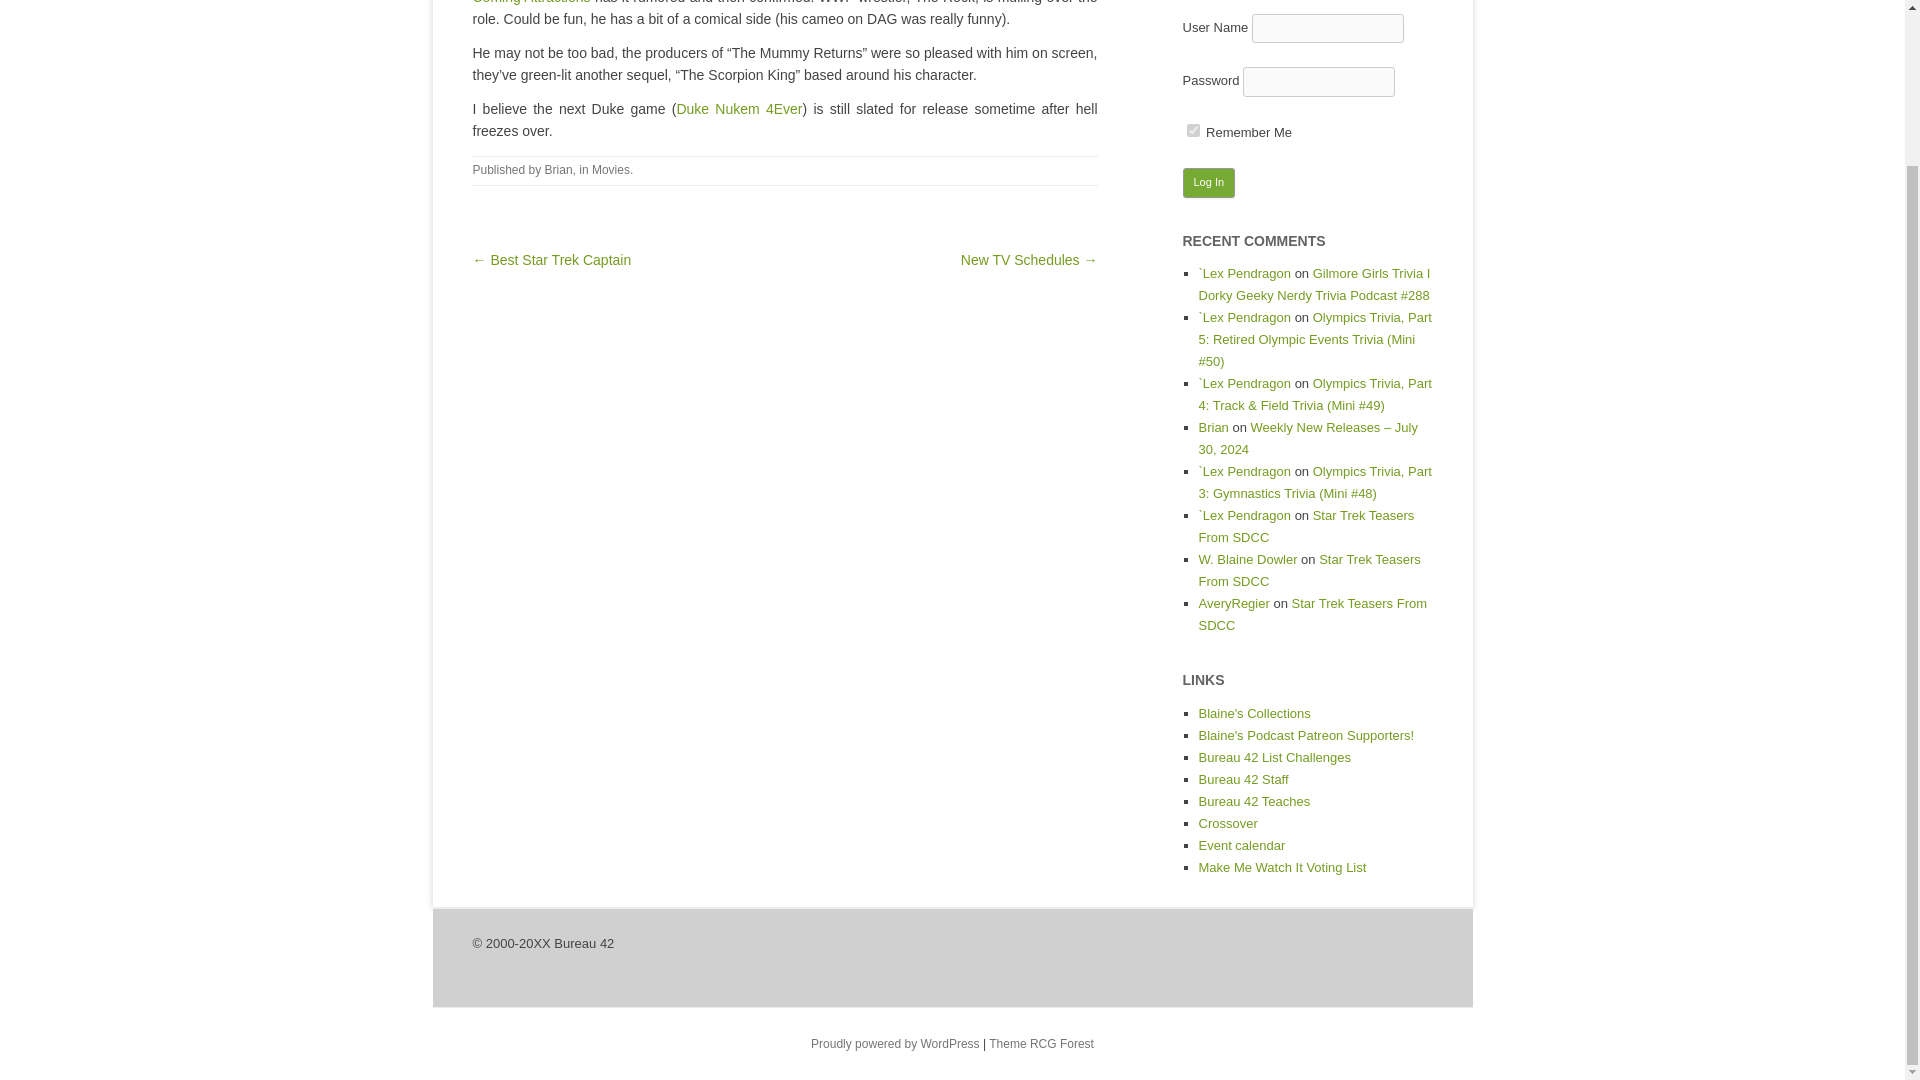  What do you see at coordinates (1192, 130) in the screenshot?
I see `forever` at bounding box center [1192, 130].